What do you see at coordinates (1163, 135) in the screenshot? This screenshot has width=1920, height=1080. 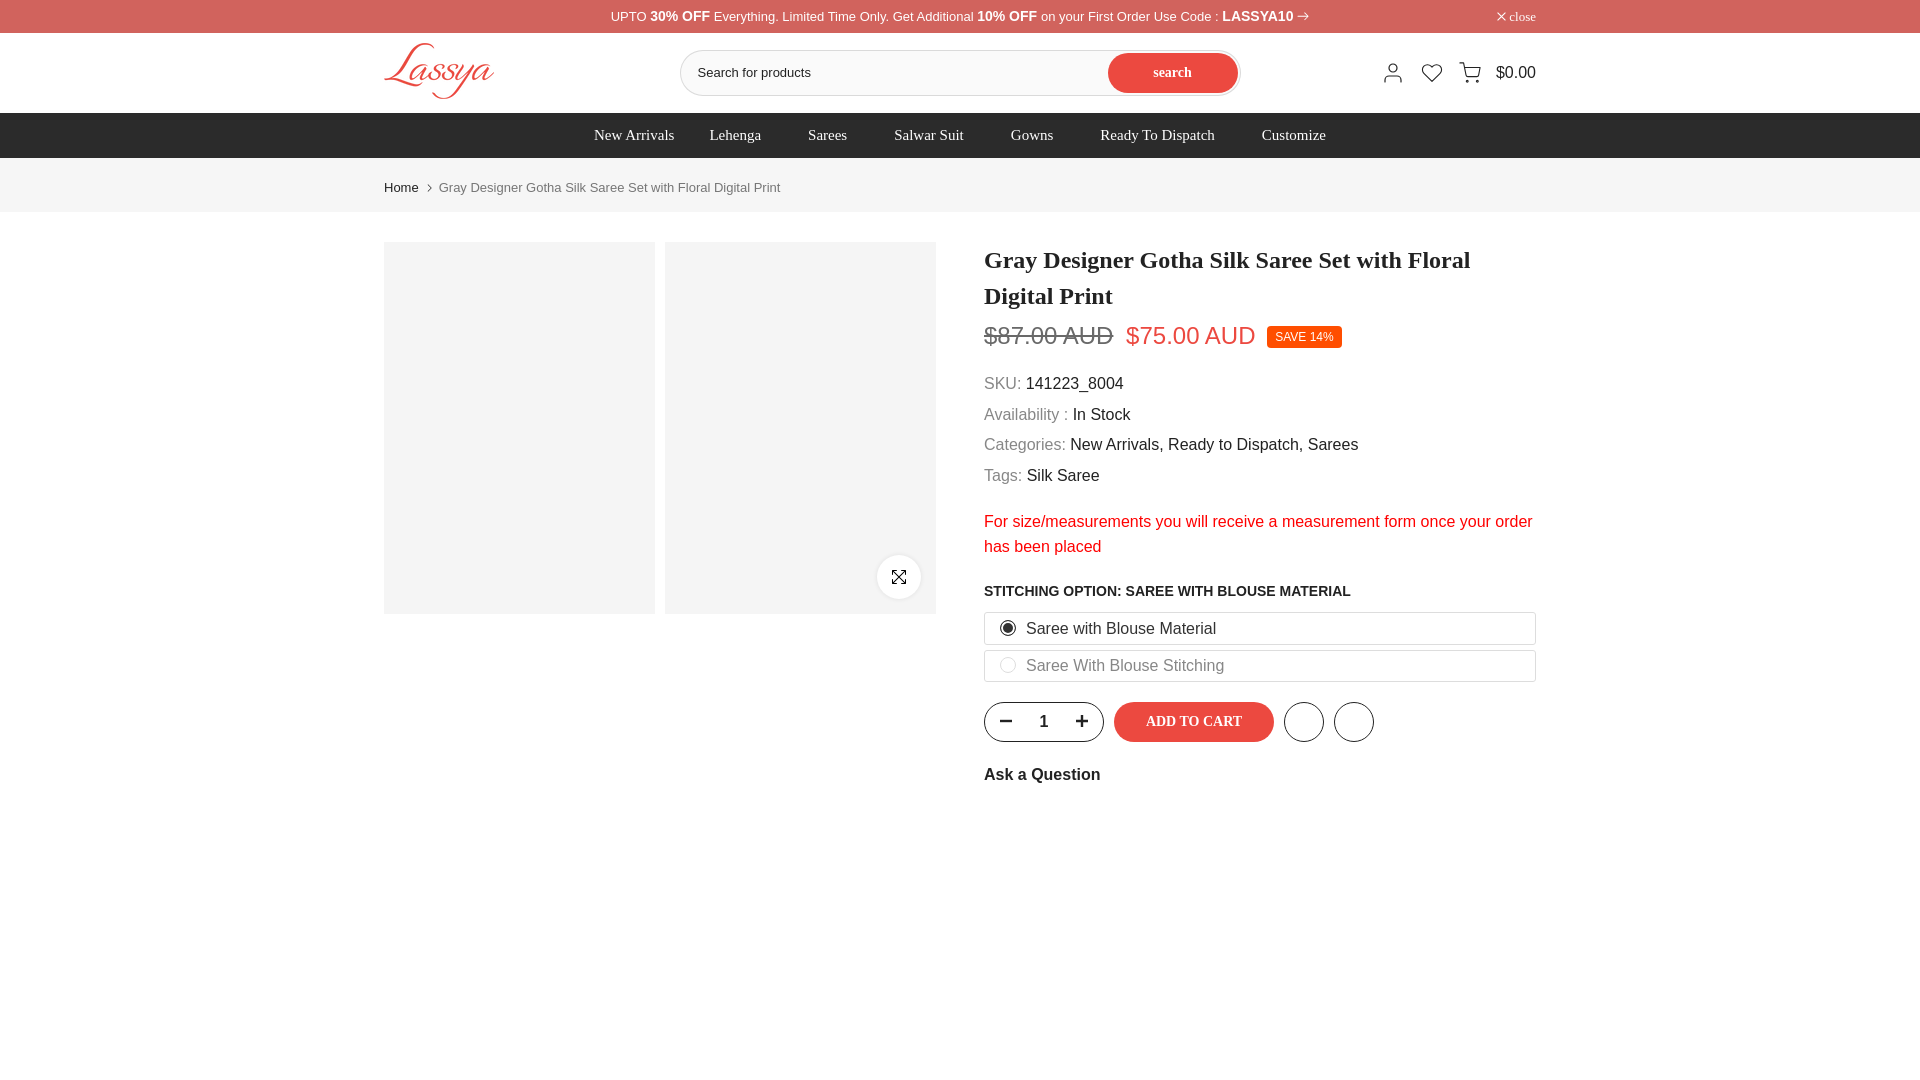 I see `Ready To Dispatch` at bounding box center [1163, 135].